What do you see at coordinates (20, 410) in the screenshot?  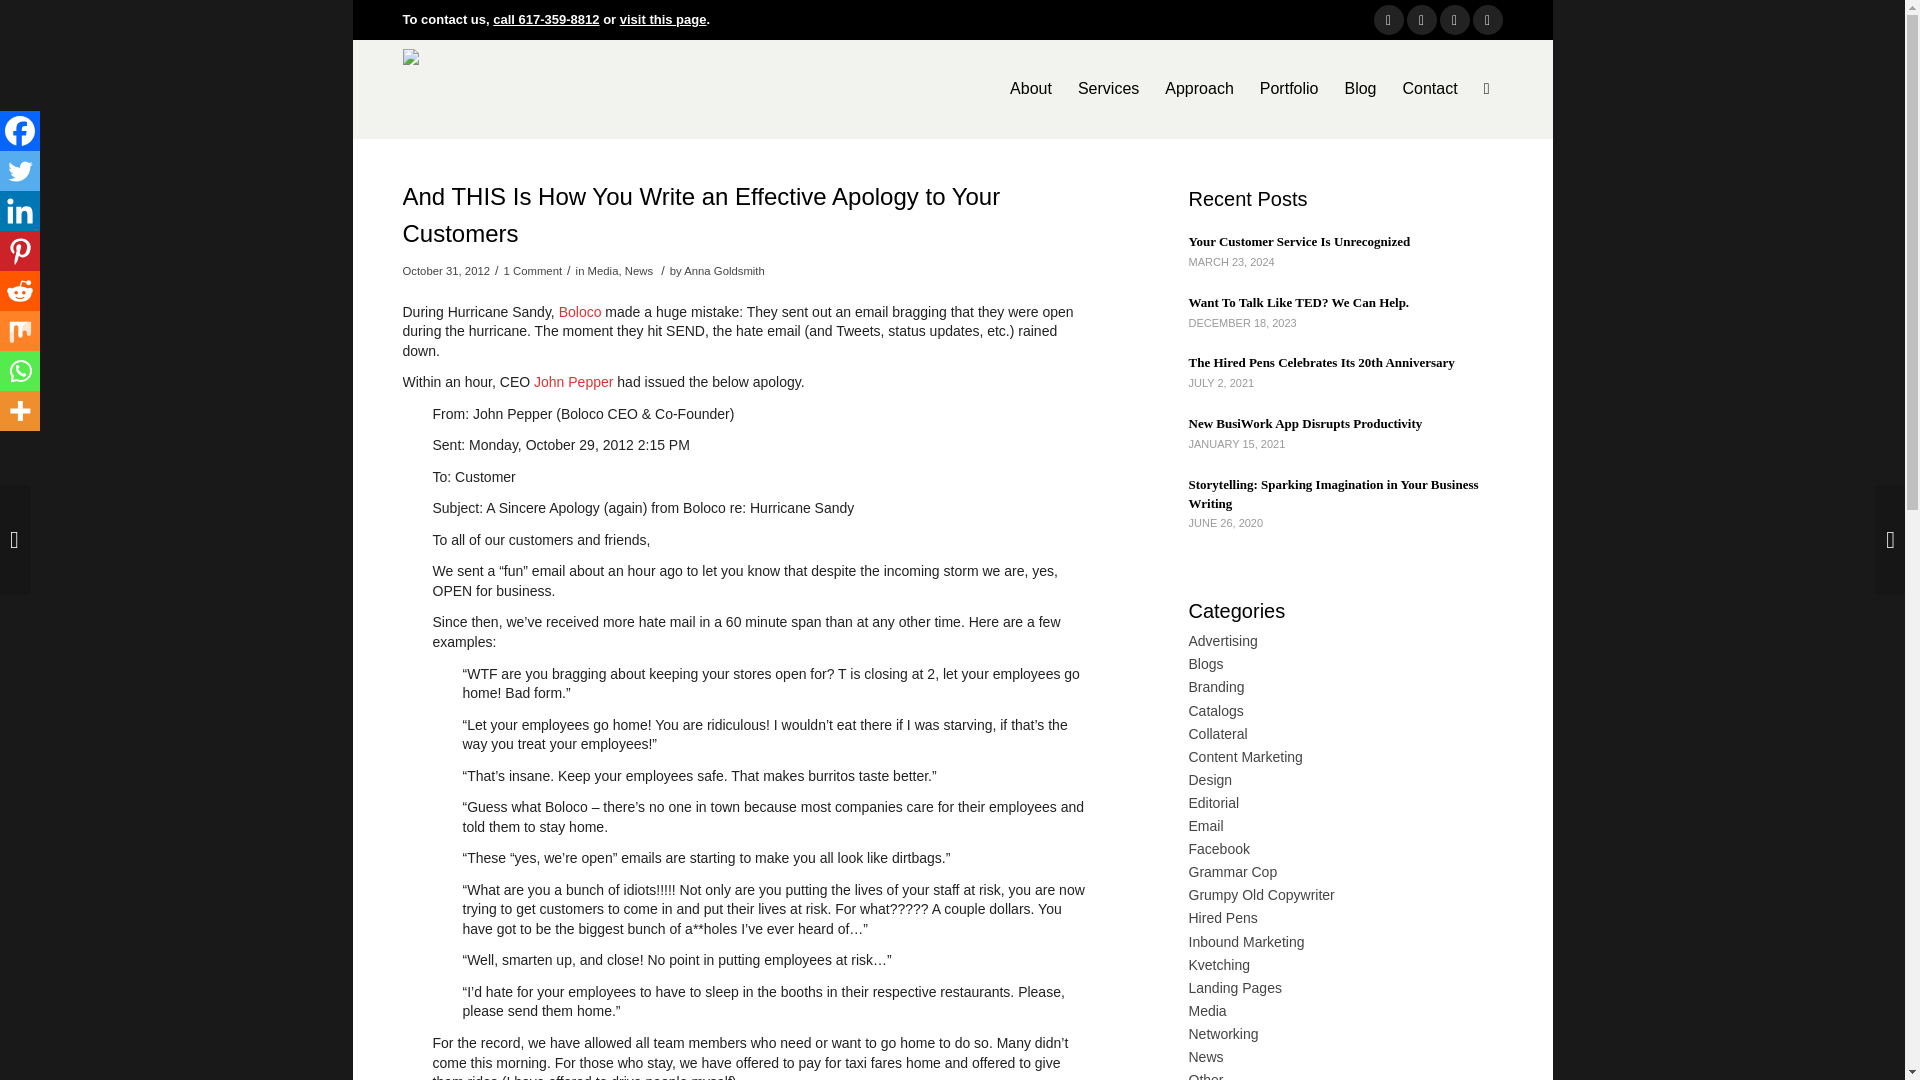 I see `More` at bounding box center [20, 410].